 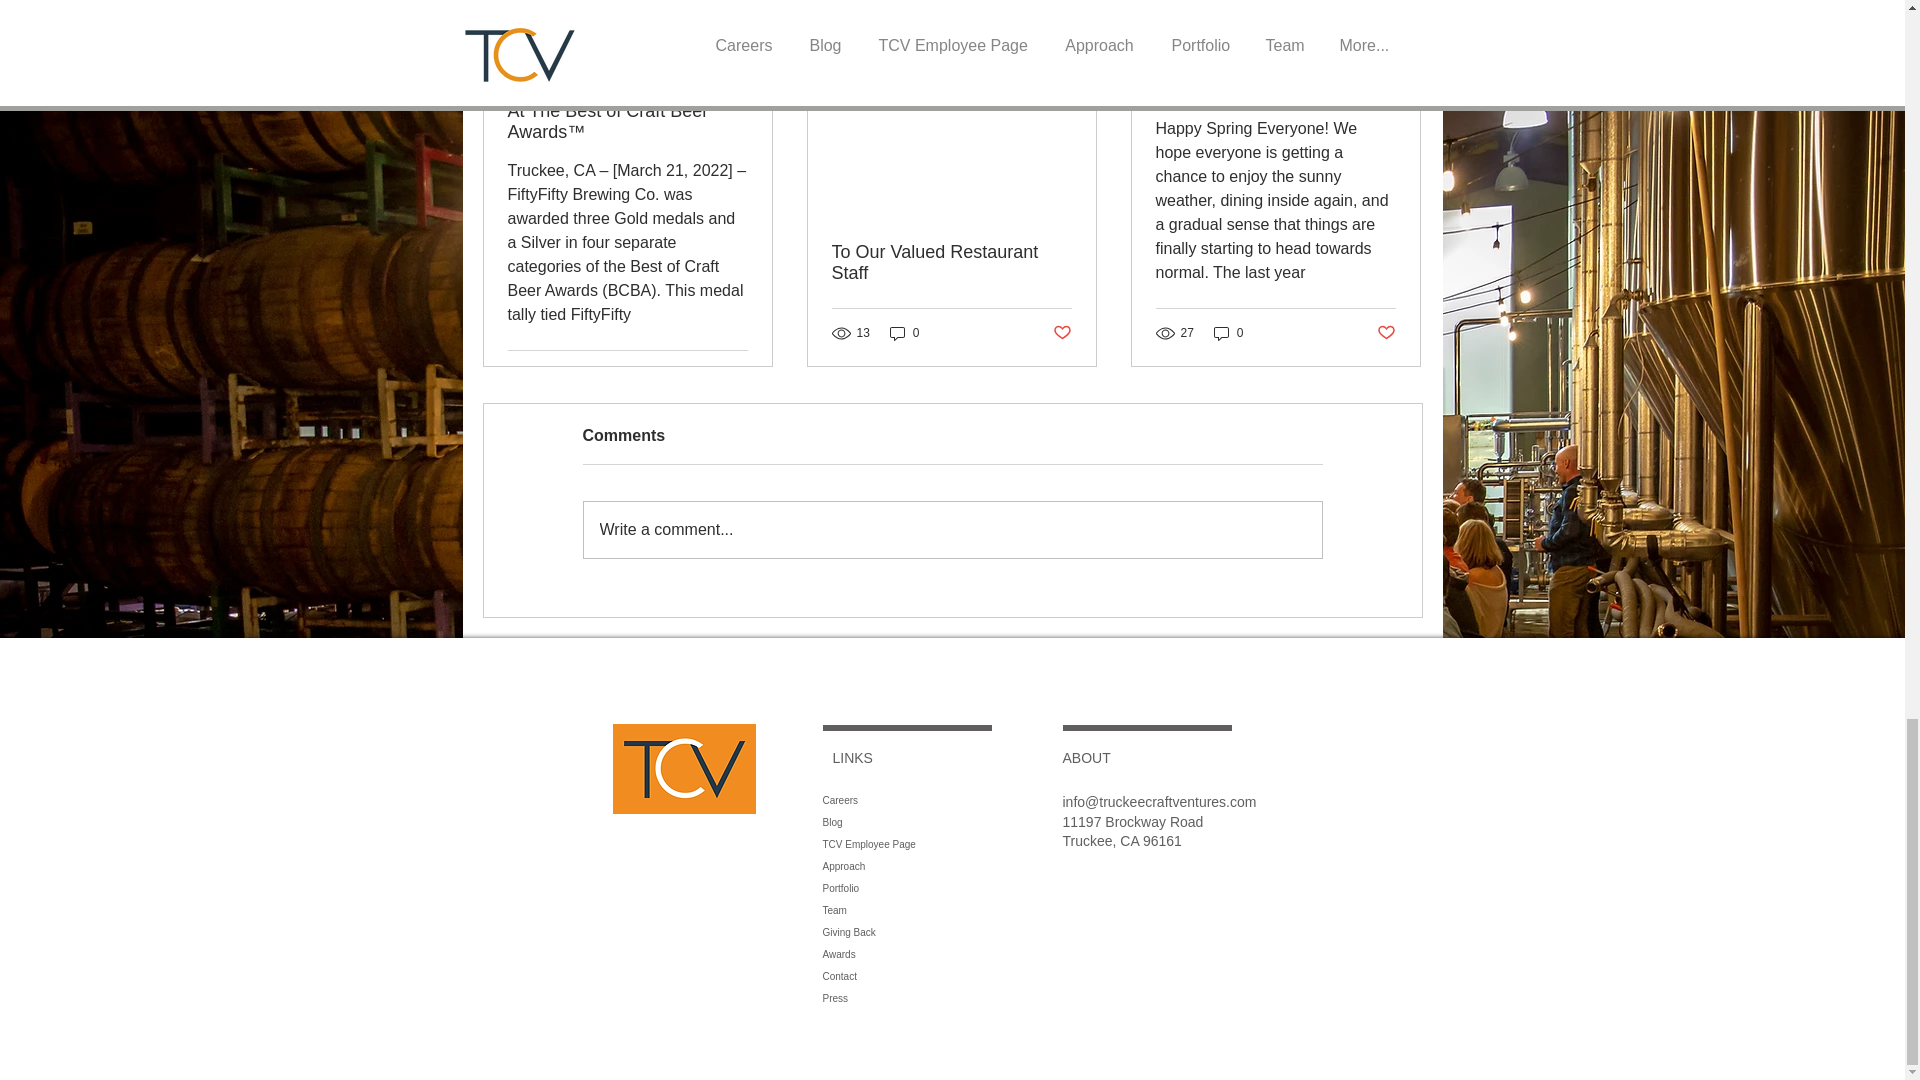 What do you see at coordinates (962, 844) in the screenshot?
I see `TCV Employee Page` at bounding box center [962, 844].